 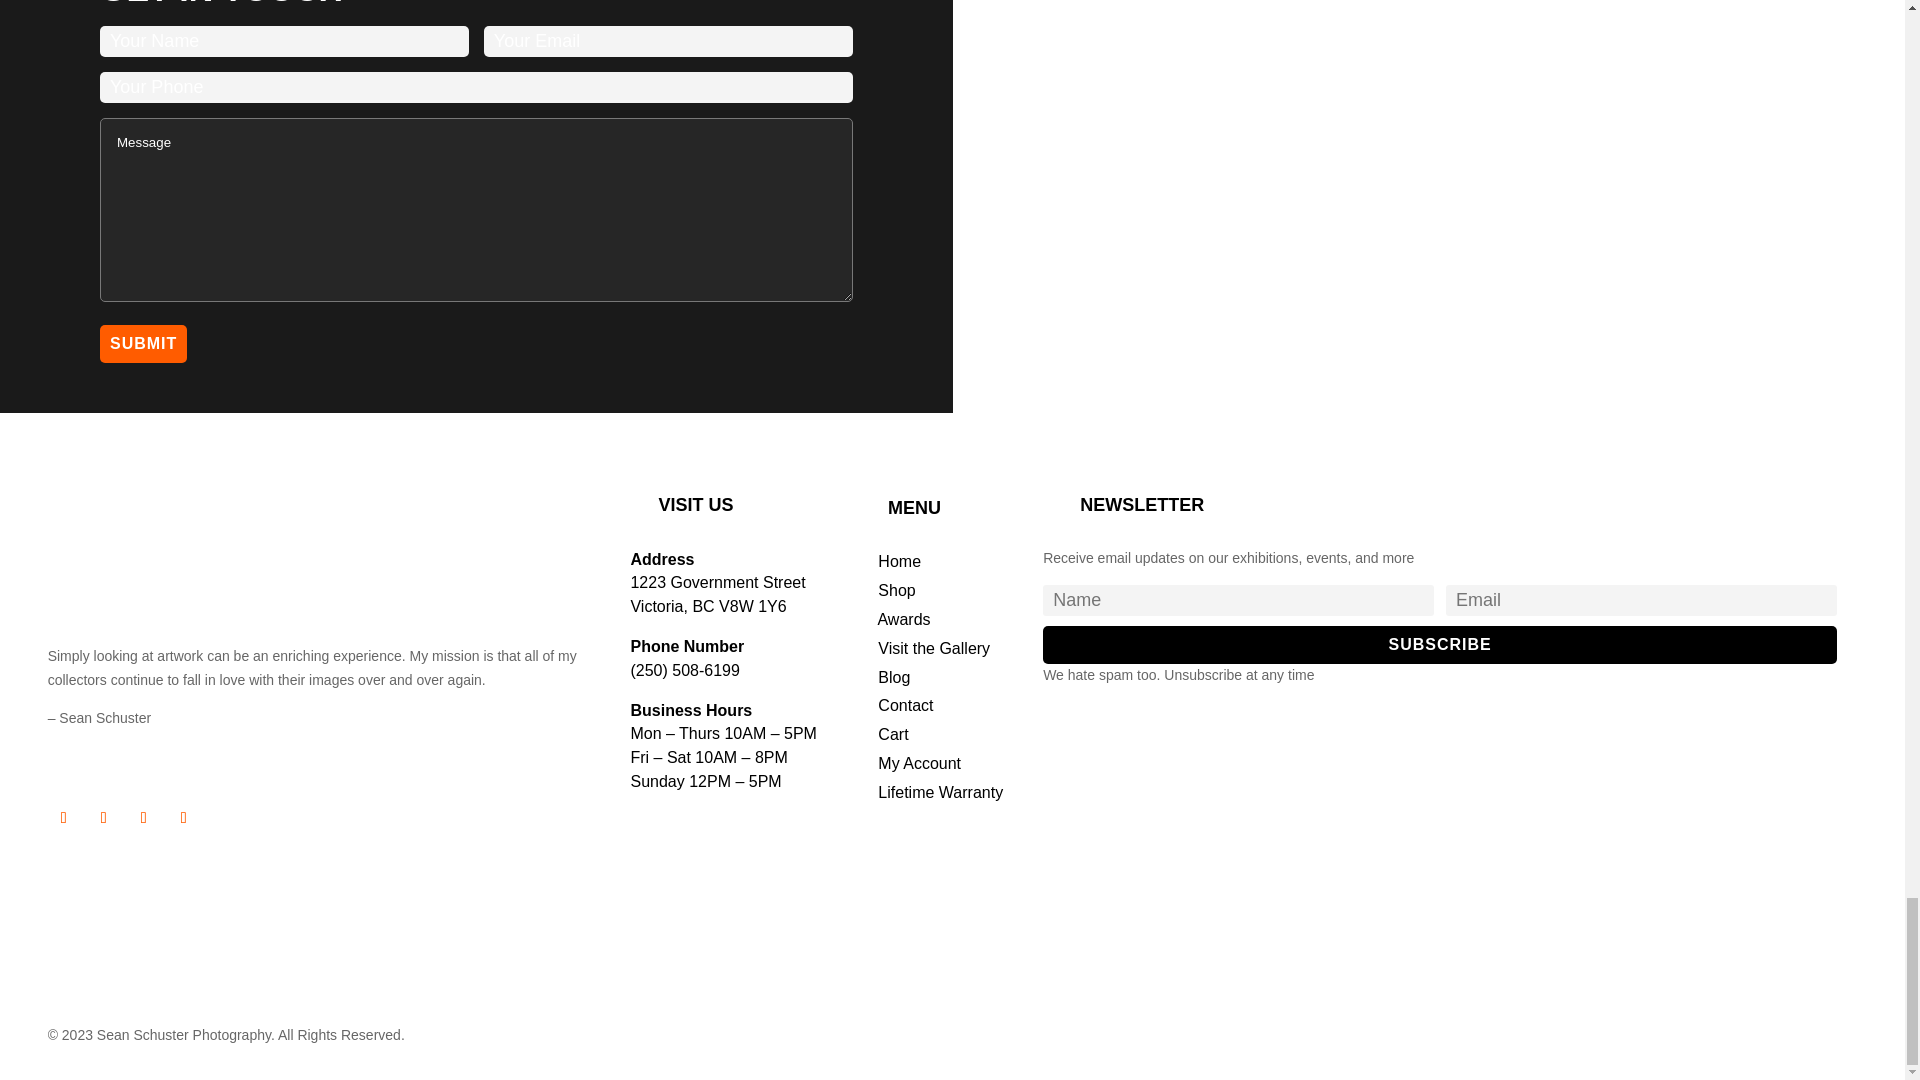 I want to click on SUBSCRIBE, so click(x=1440, y=645).